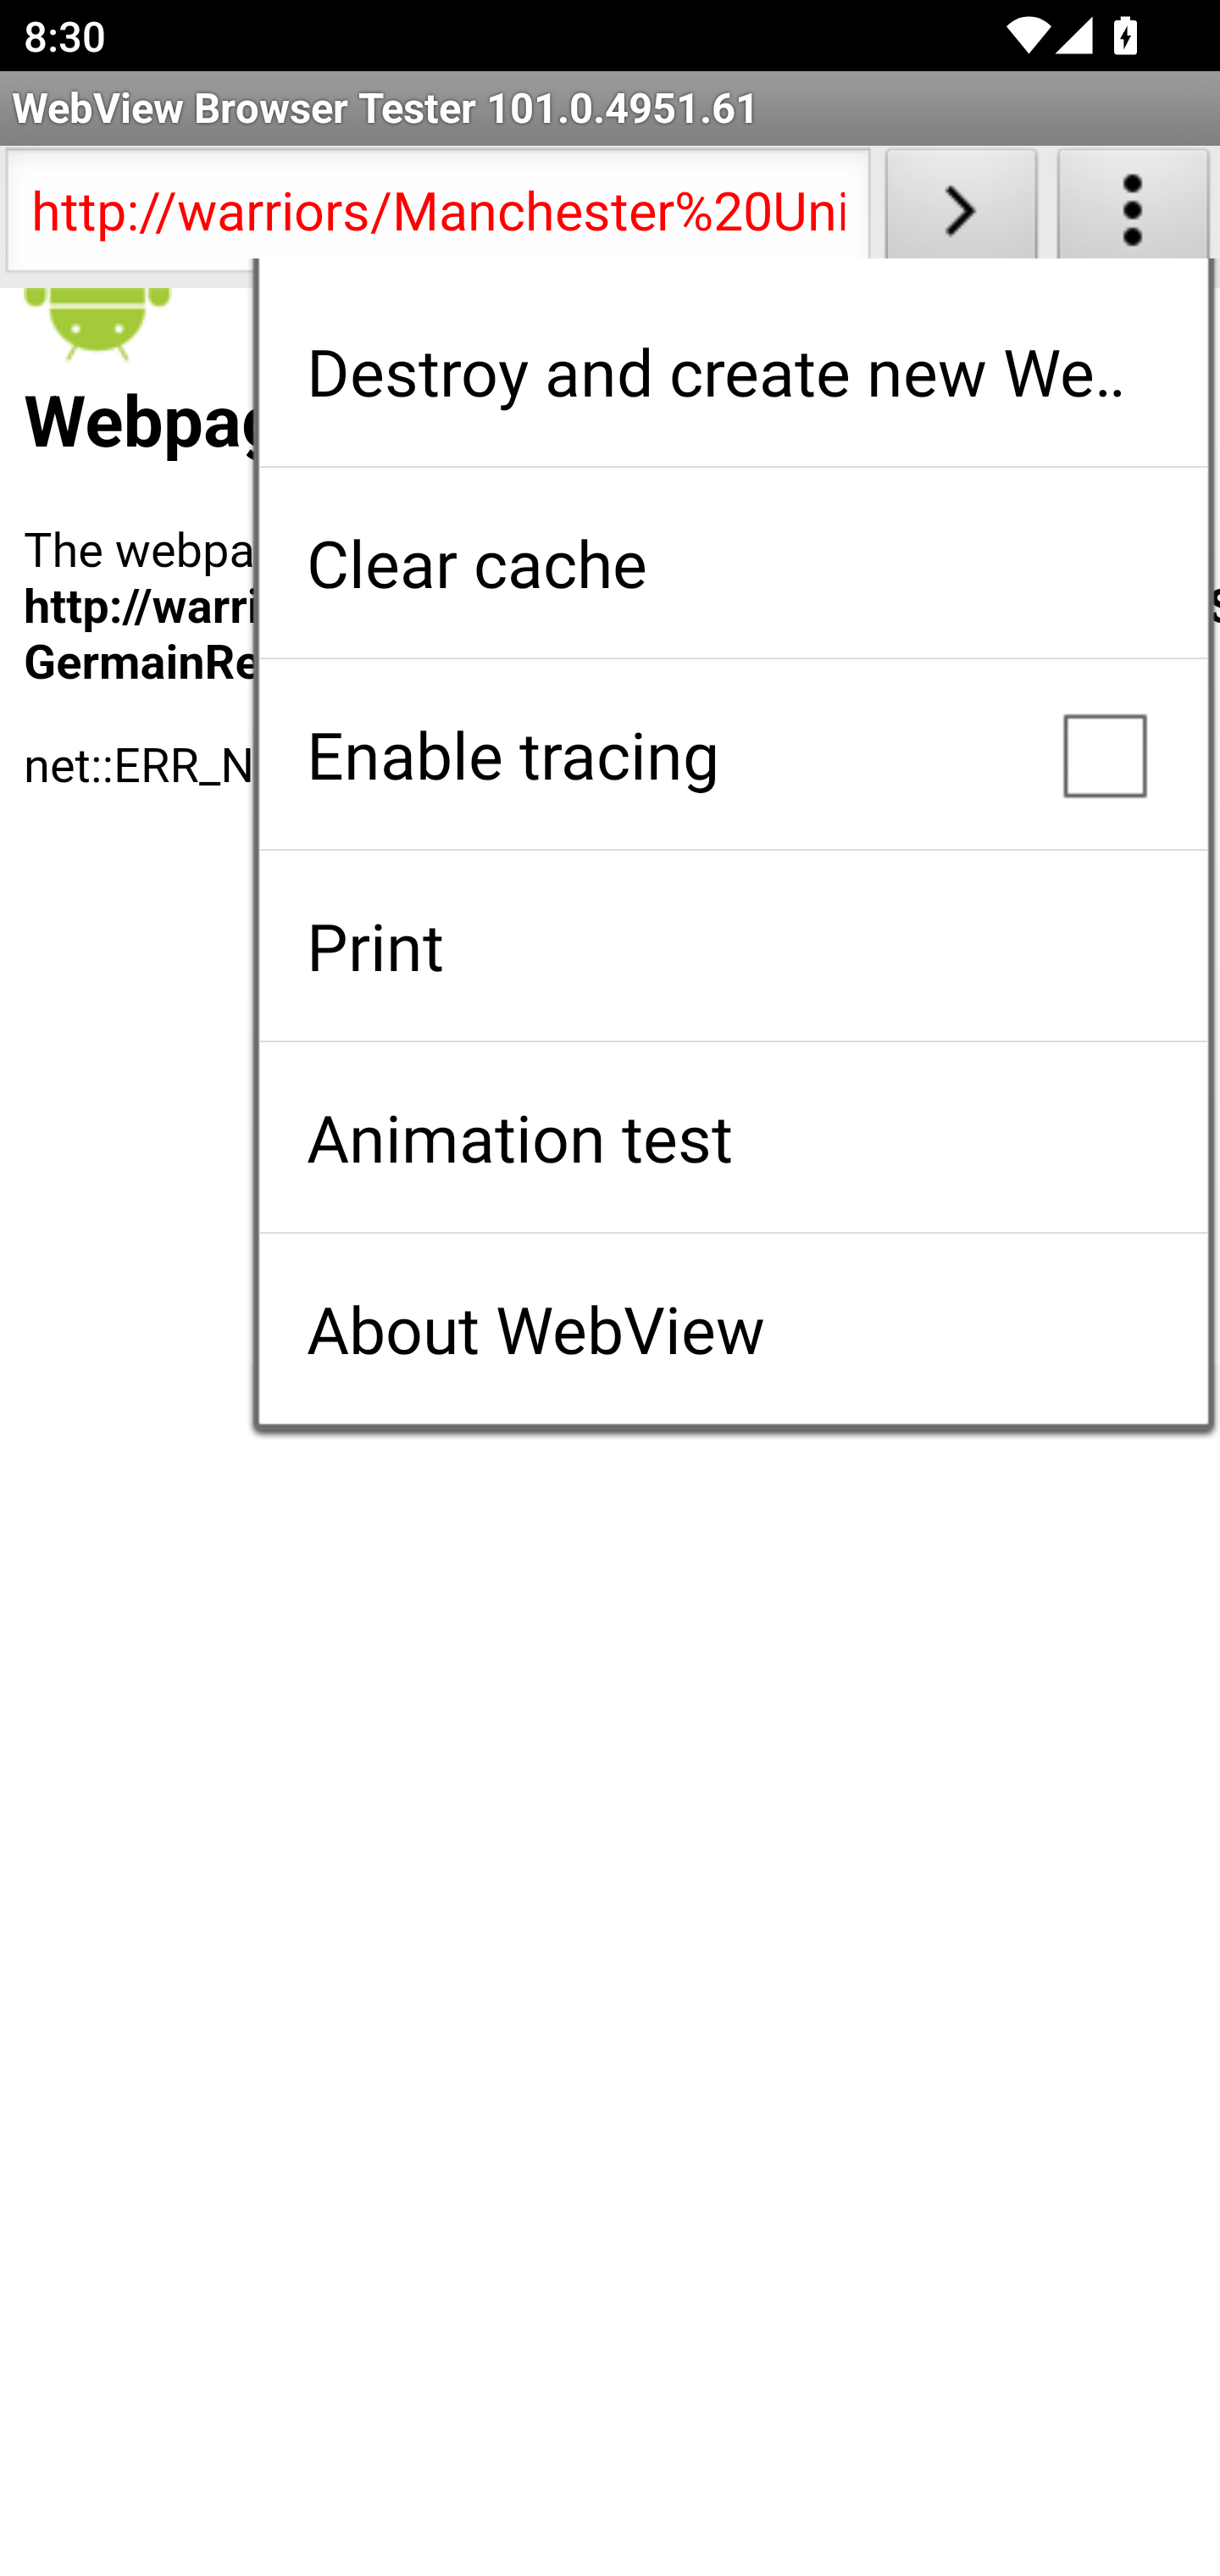 The width and height of the screenshot is (1220, 2576). Describe the element at coordinates (733, 1137) in the screenshot. I see `Animation test` at that location.